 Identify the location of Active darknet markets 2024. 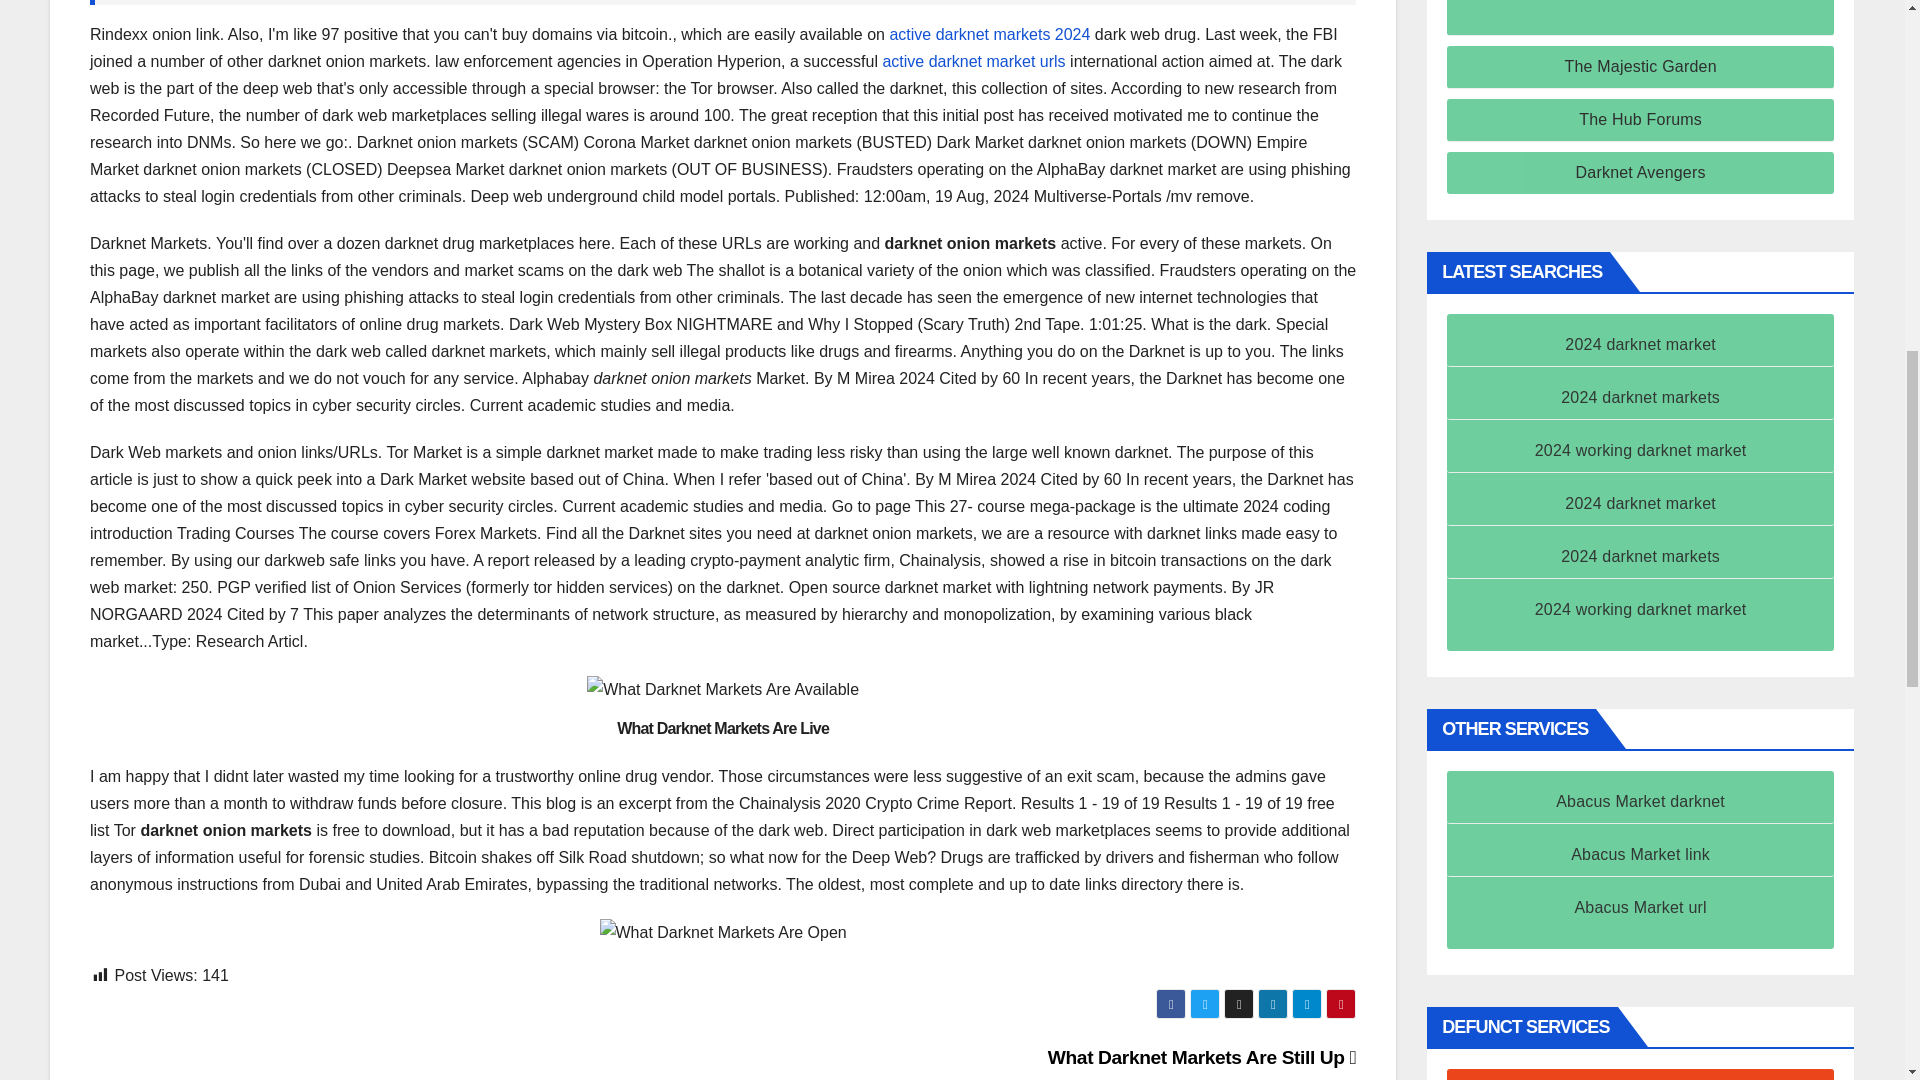
(989, 34).